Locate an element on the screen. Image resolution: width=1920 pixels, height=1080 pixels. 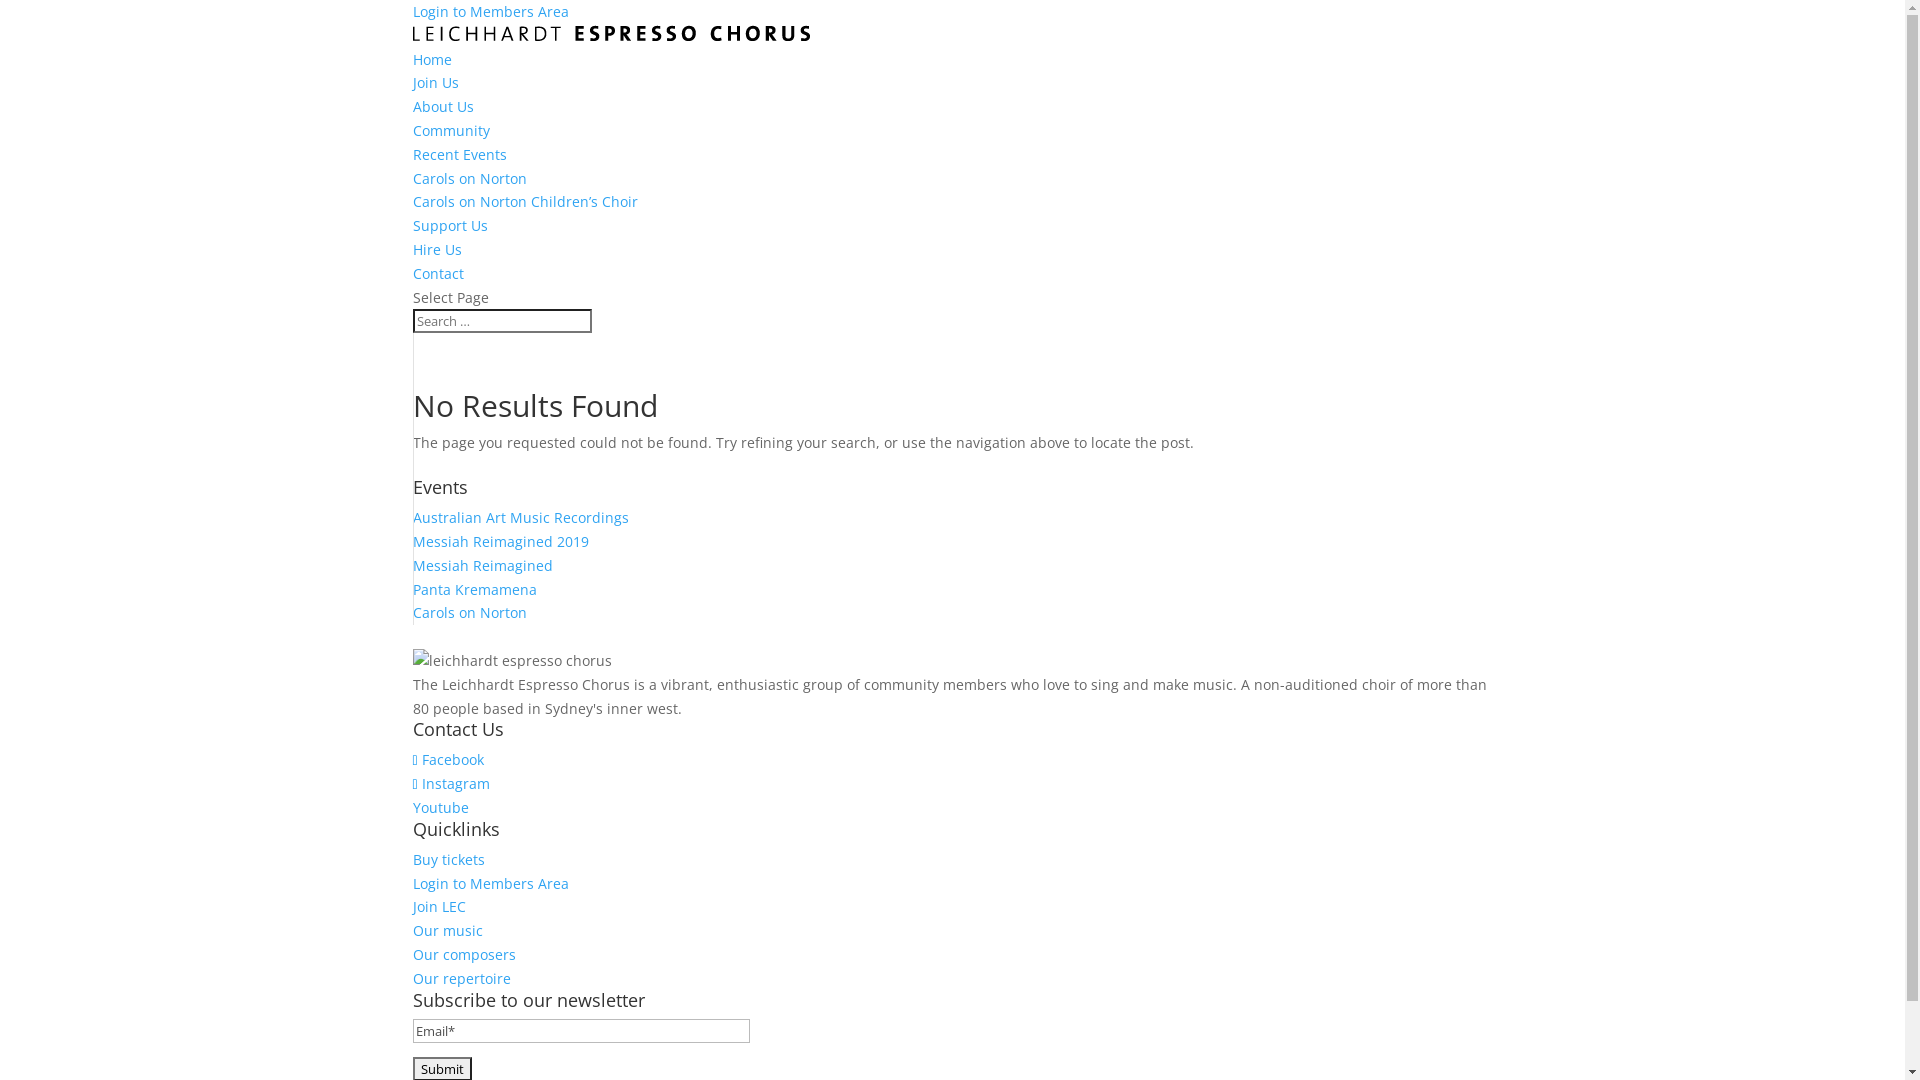
About Us is located at coordinates (442, 106).